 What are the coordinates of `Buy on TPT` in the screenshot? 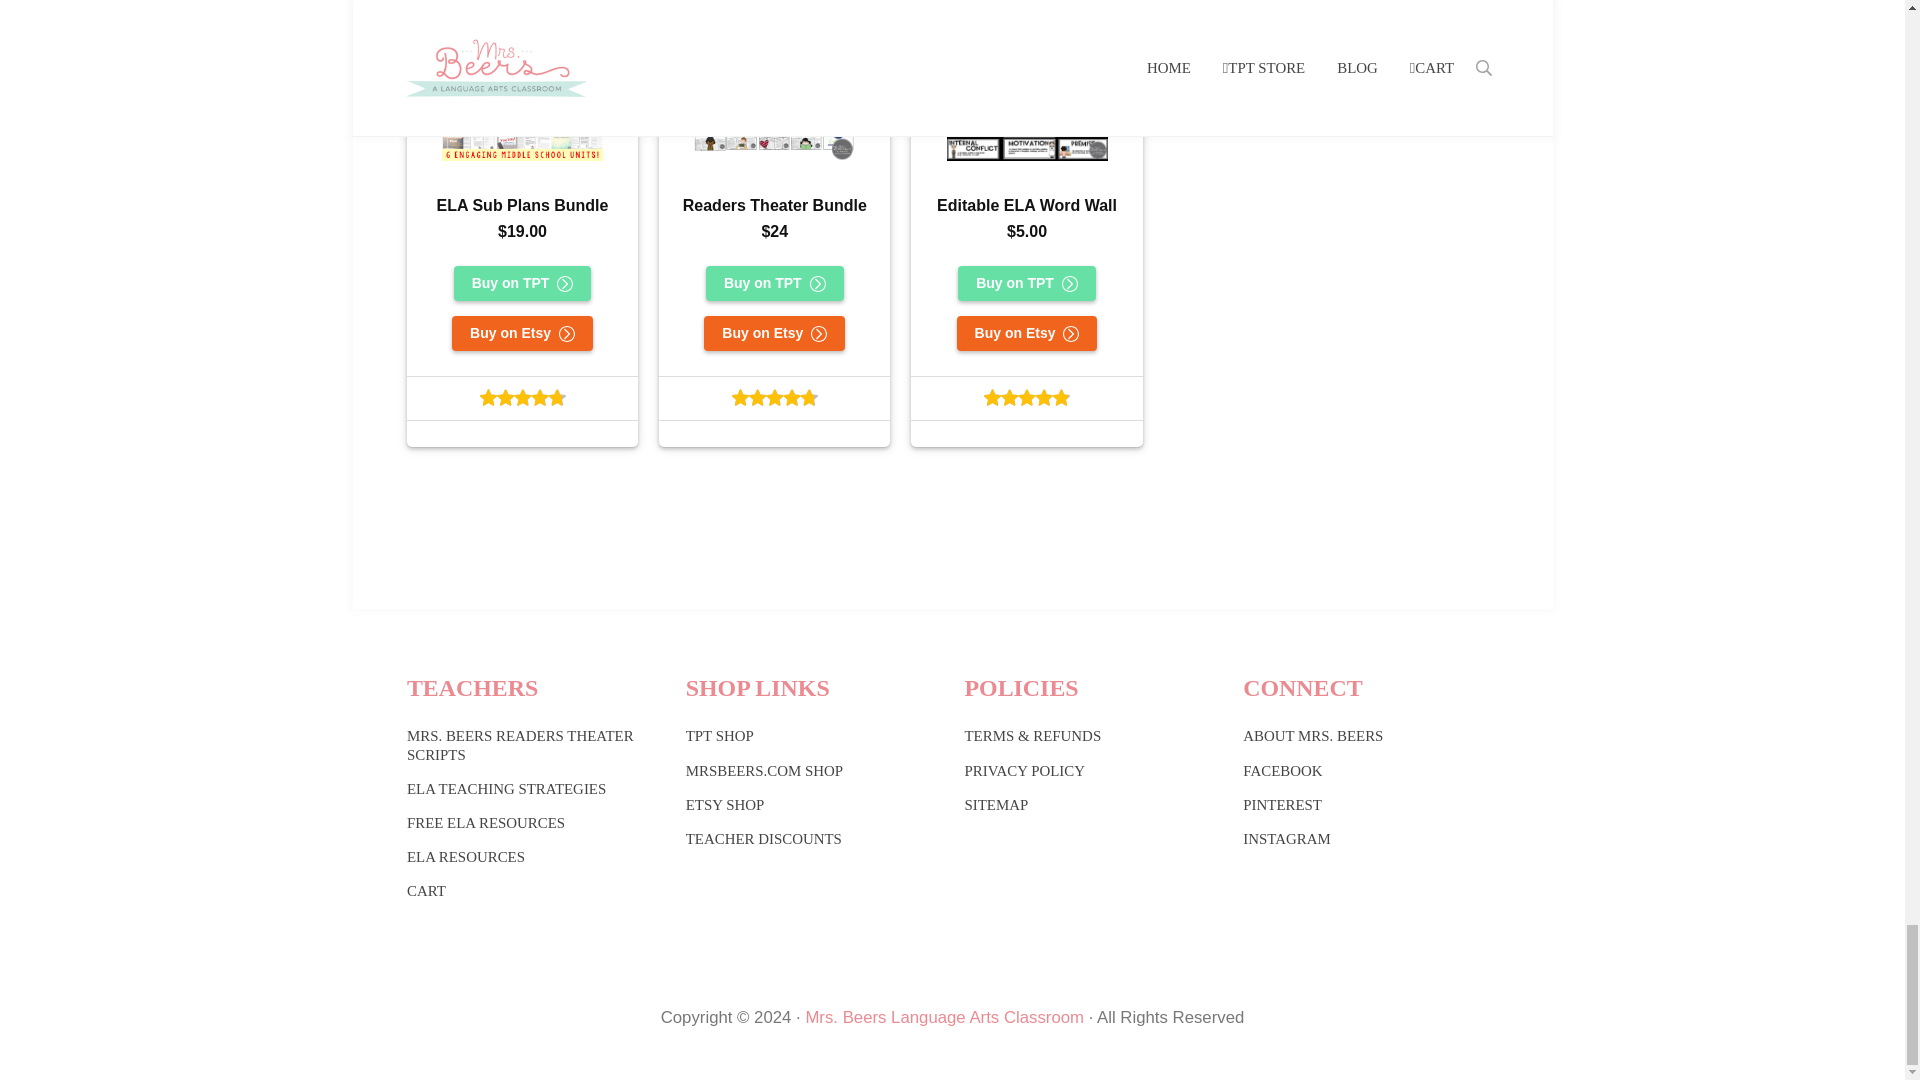 It's located at (522, 283).